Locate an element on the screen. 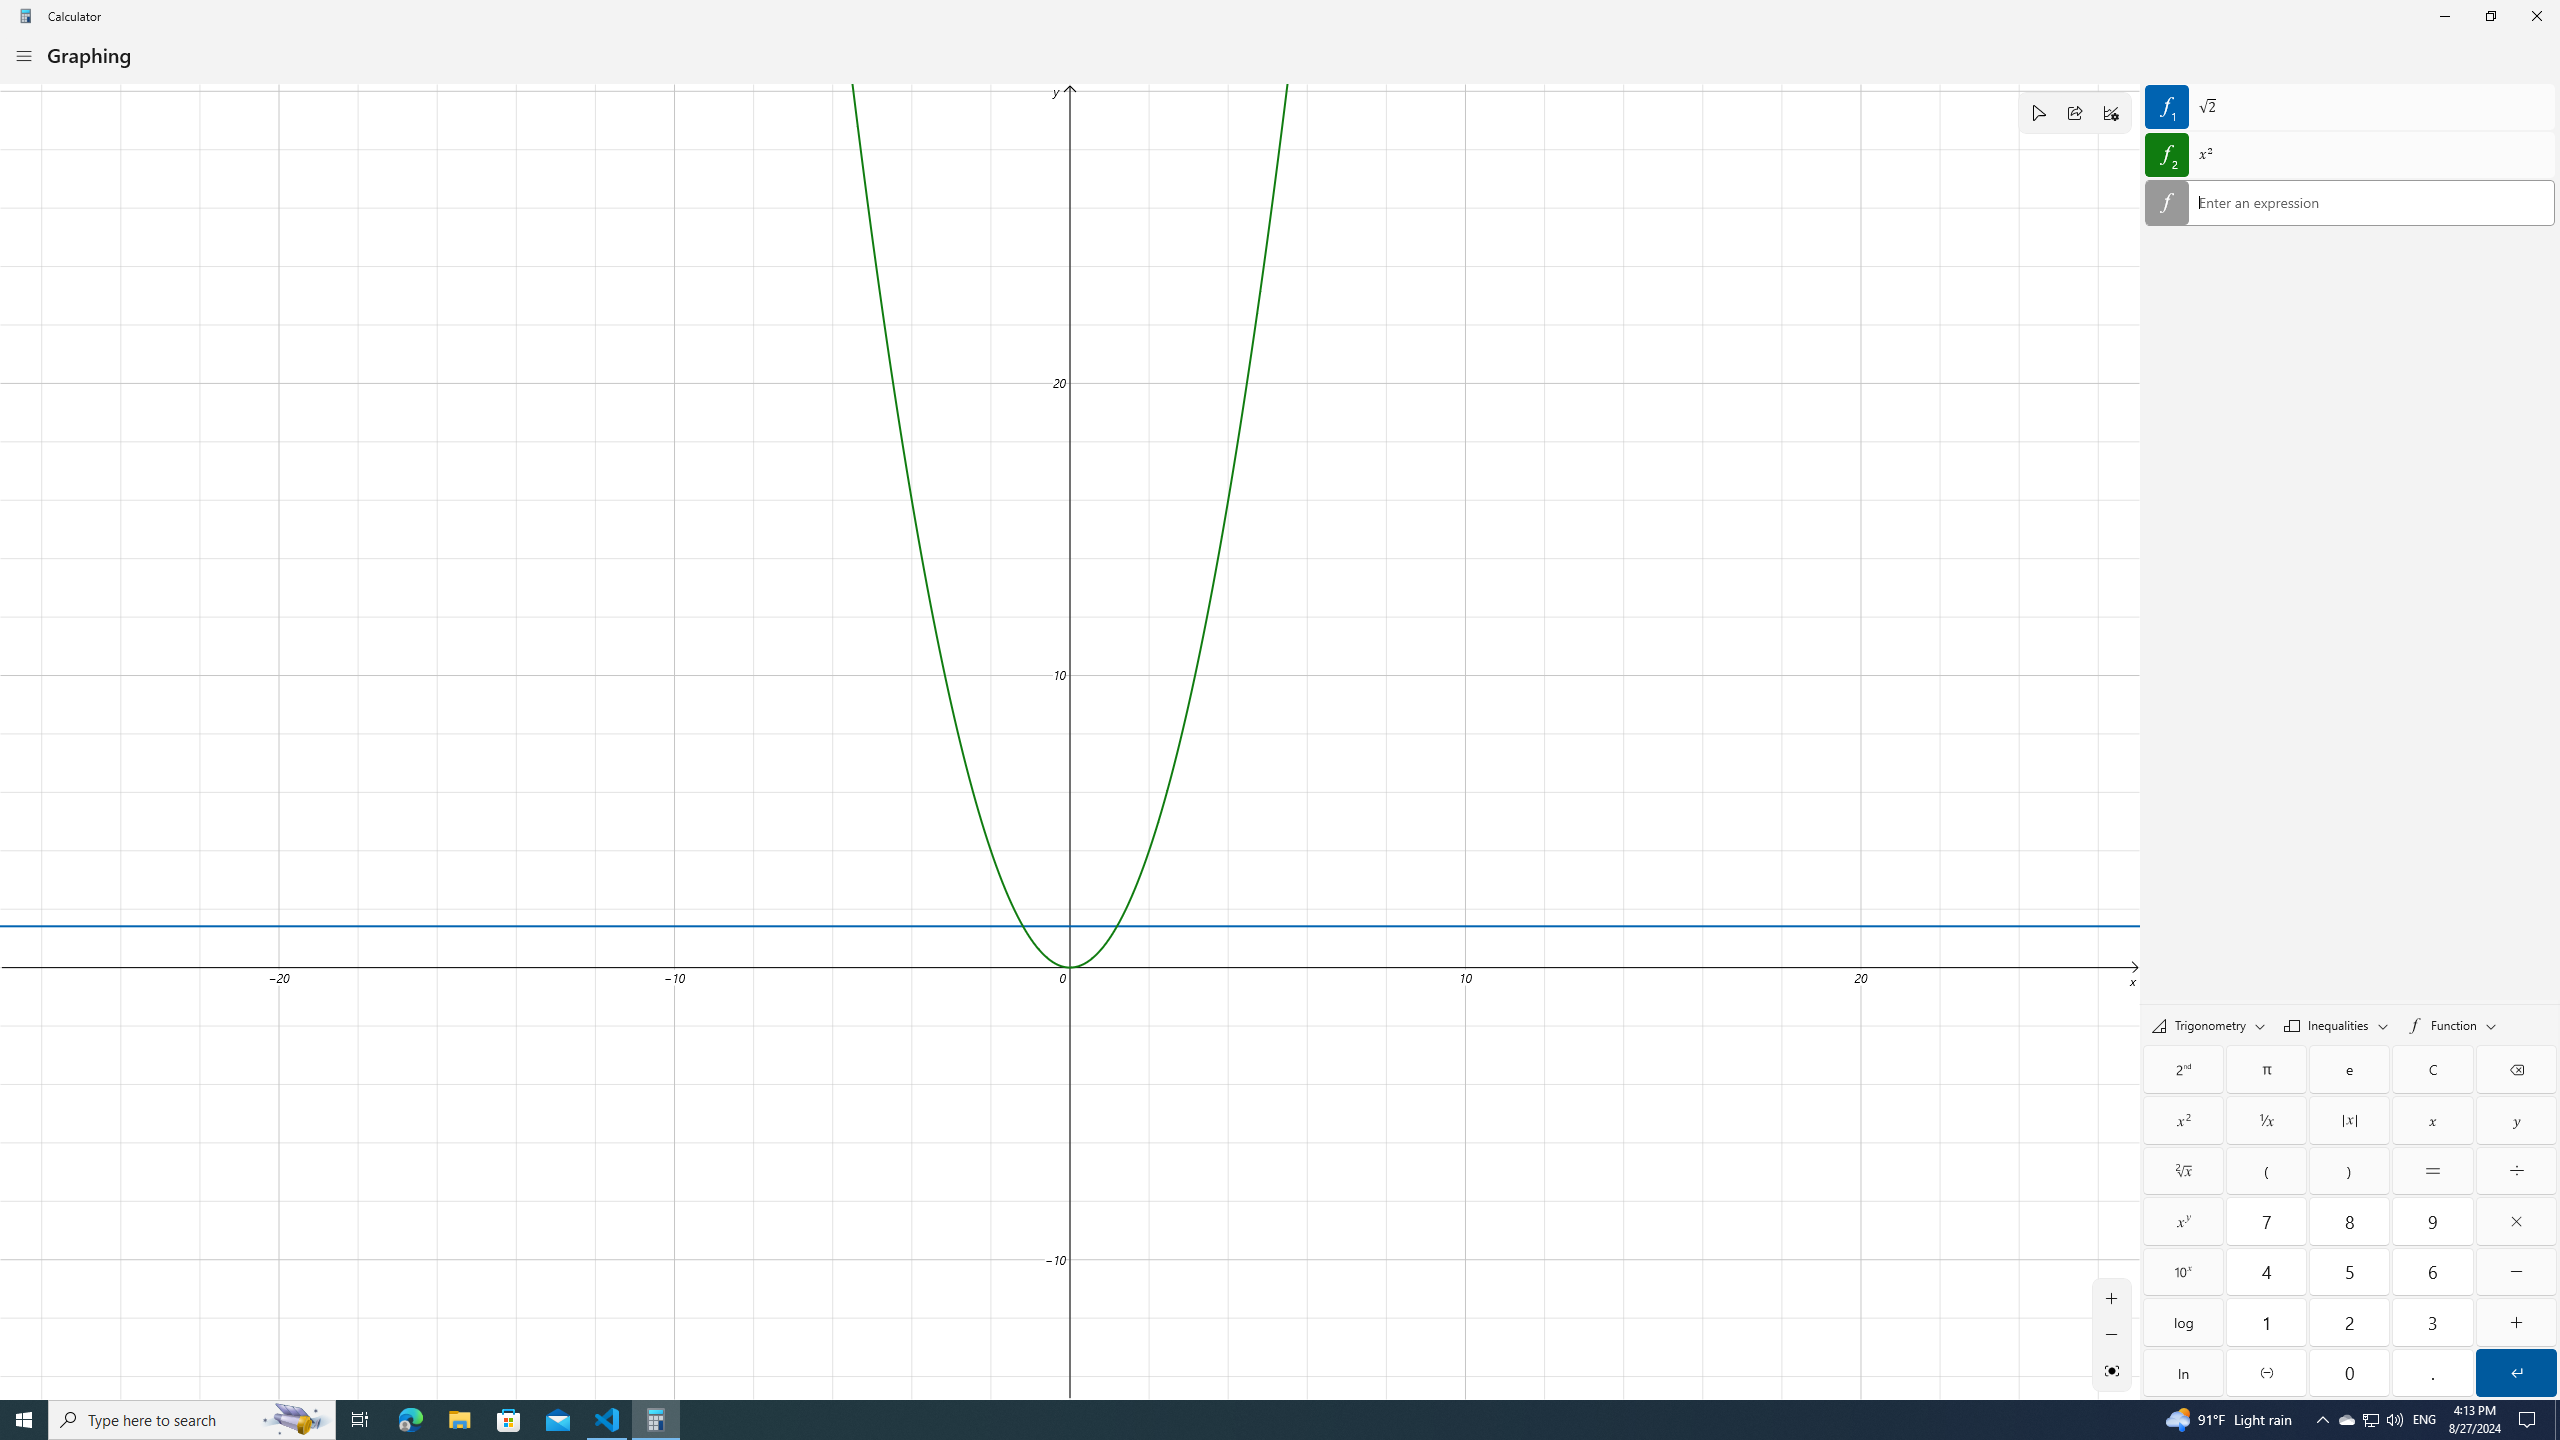 Image resolution: width=2560 pixels, height=1440 pixels. Pi is located at coordinates (2266, 1070).